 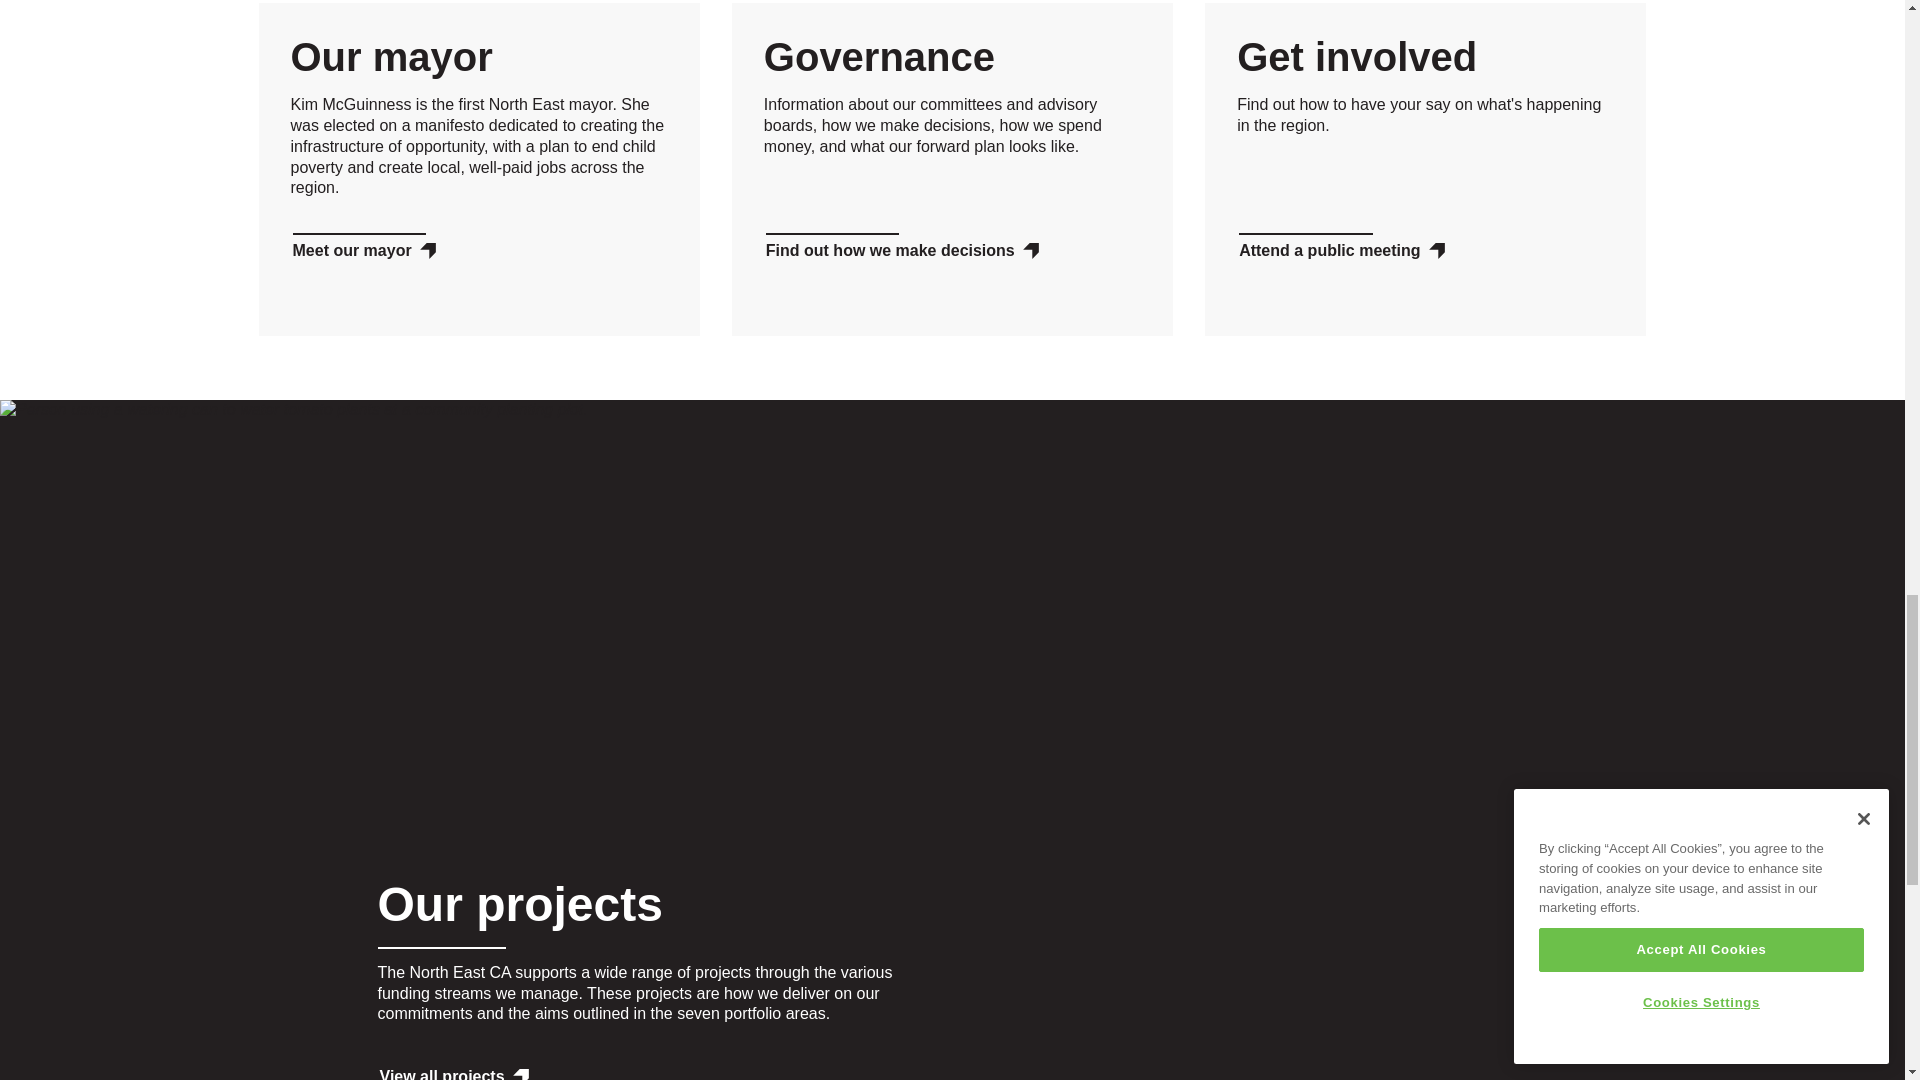 What do you see at coordinates (902, 252) in the screenshot?
I see `Find out how we make decisions` at bounding box center [902, 252].